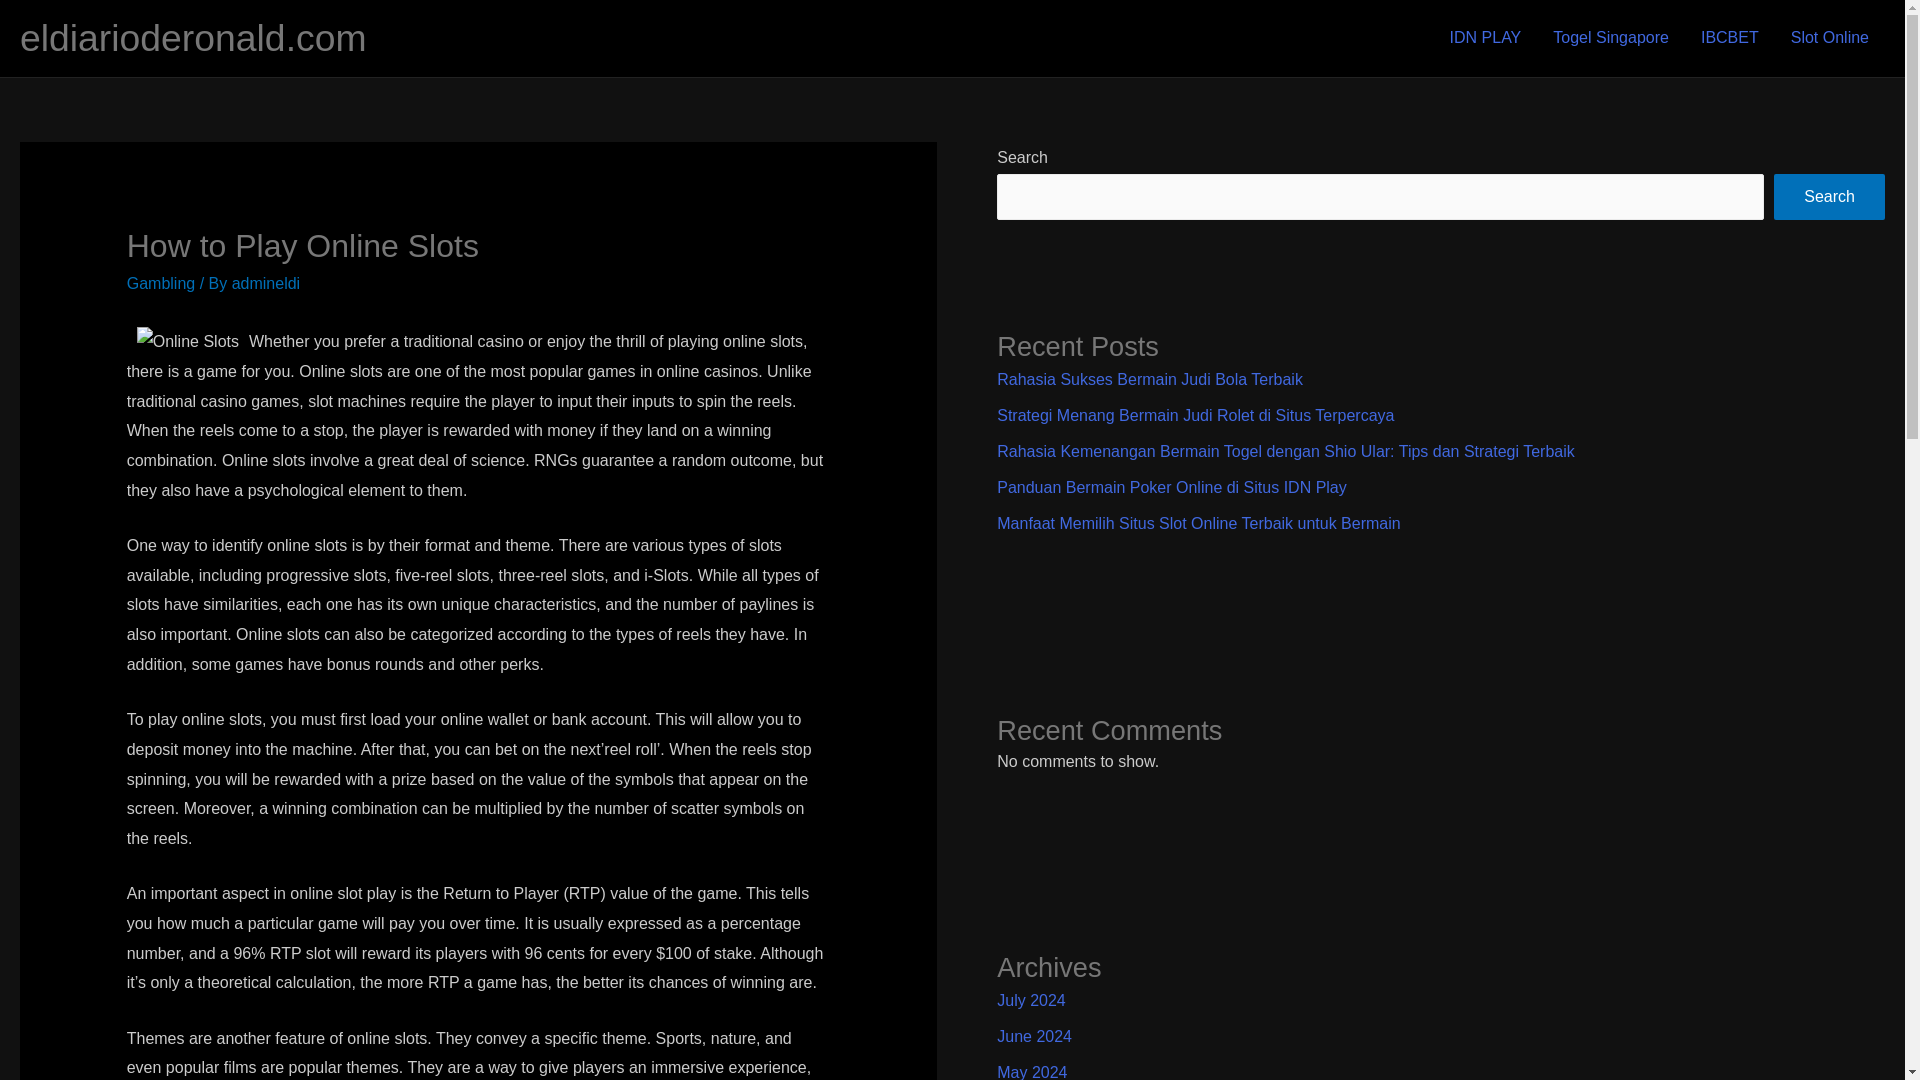 This screenshot has height=1080, width=1920. What do you see at coordinates (1172, 487) in the screenshot?
I see `Panduan Bermain Poker Online di Situs IDN Play` at bounding box center [1172, 487].